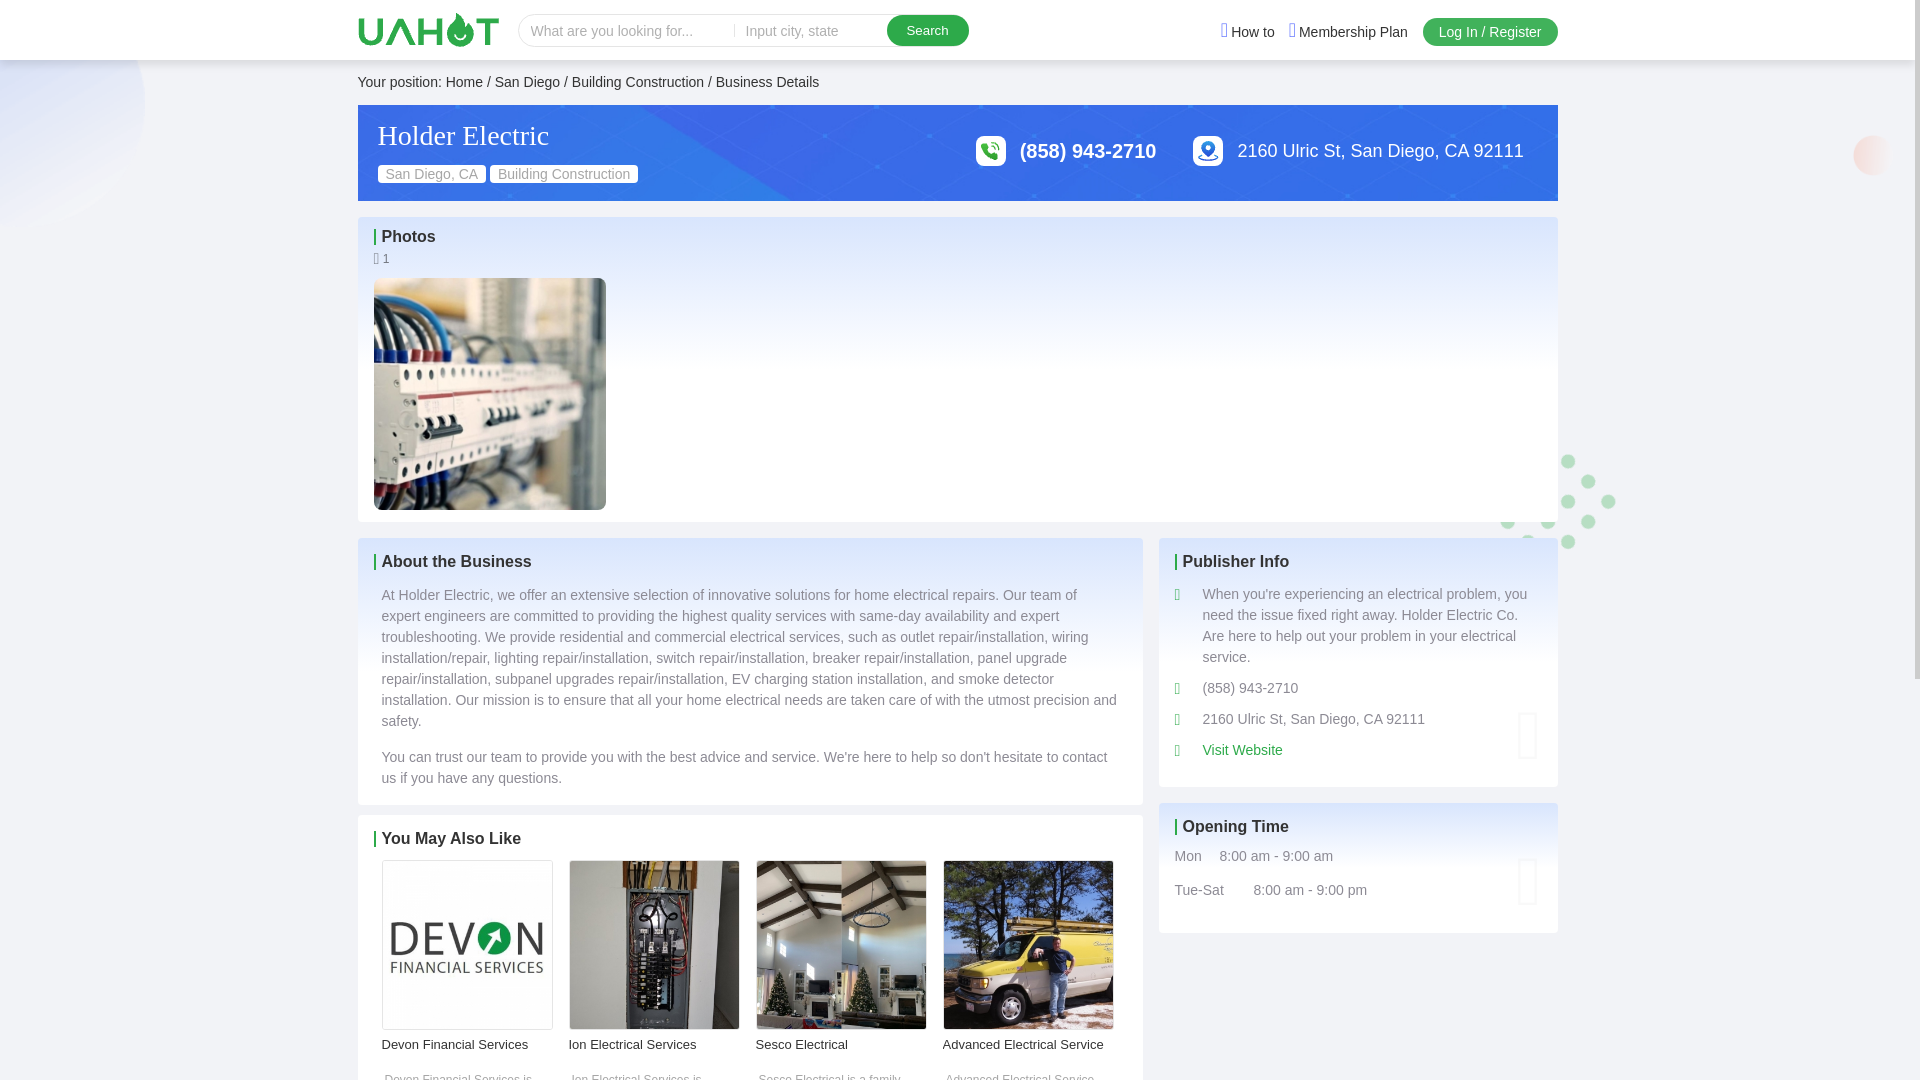 The image size is (1920, 1080). What do you see at coordinates (528, 82) in the screenshot?
I see `San Diego` at bounding box center [528, 82].